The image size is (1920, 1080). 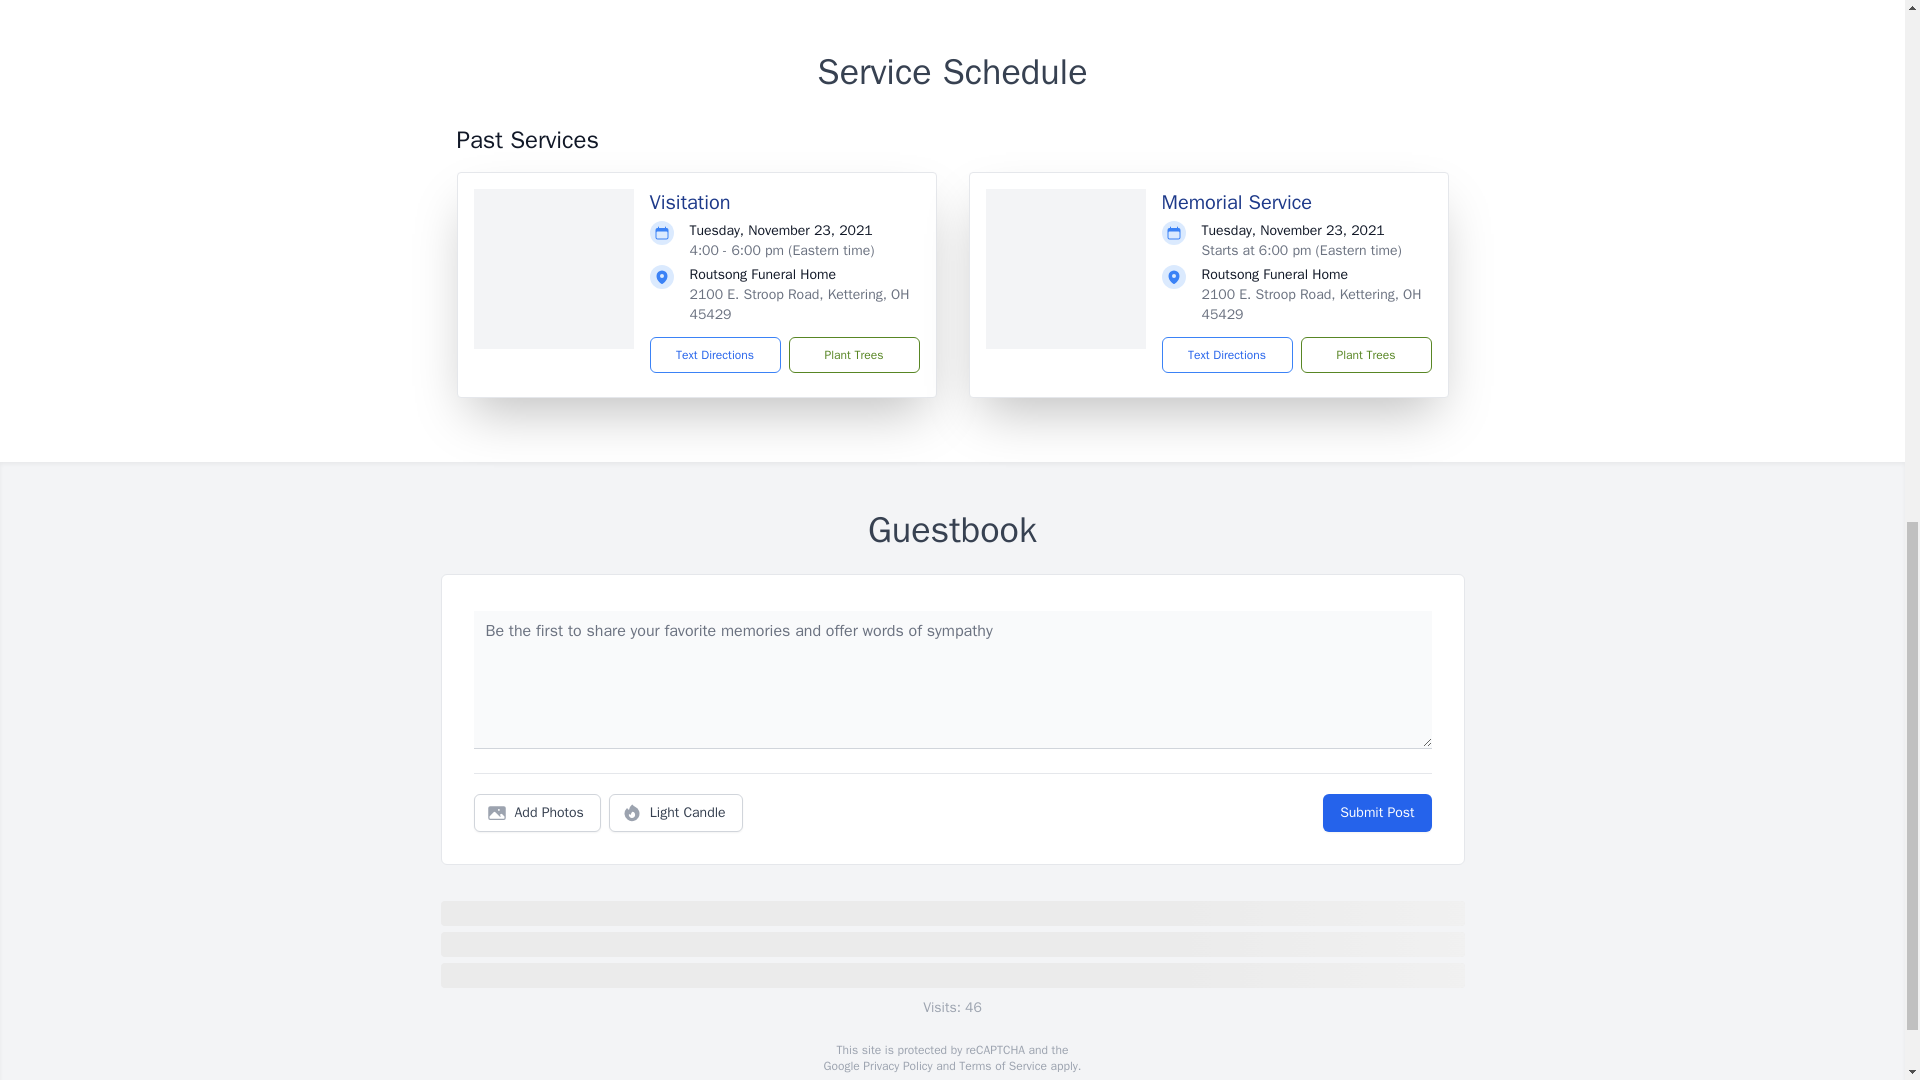 I want to click on 2100 E. Stroop Road, Kettering, OH 45429, so click(x=800, y=304).